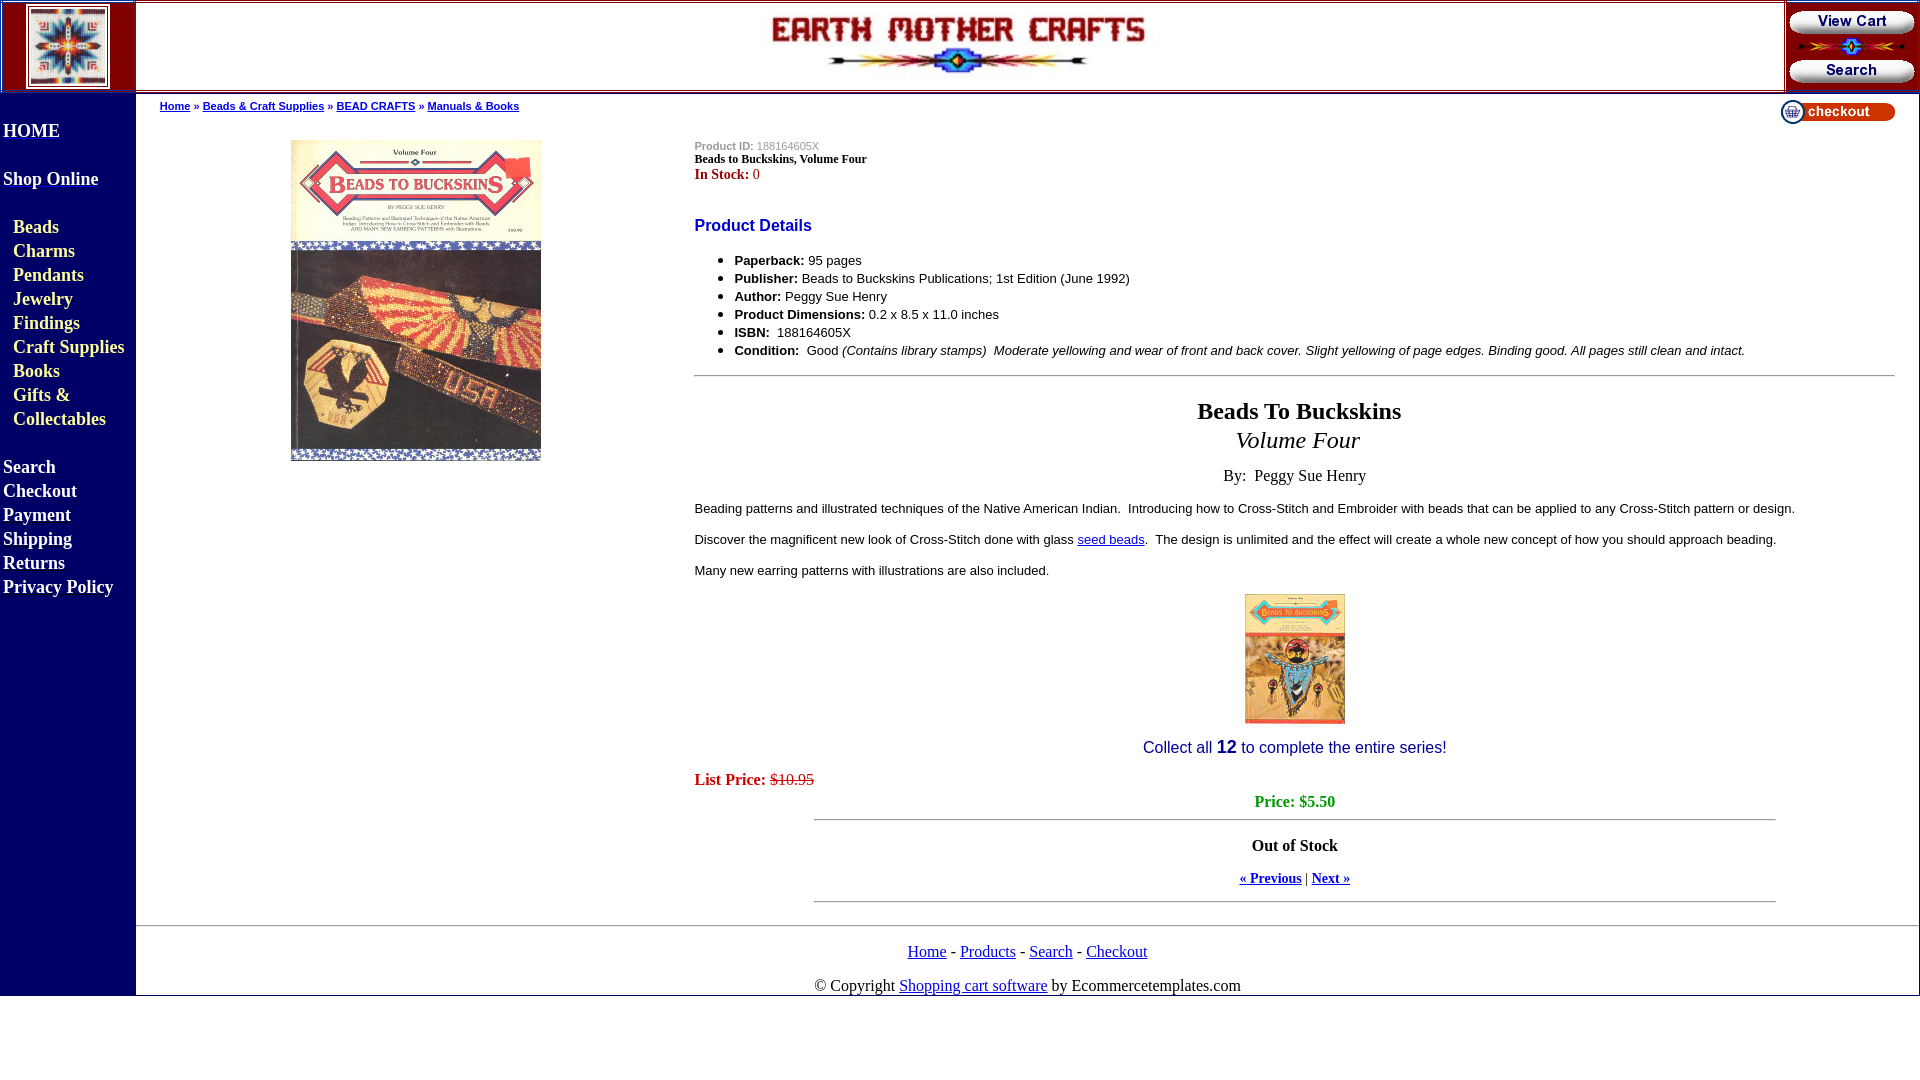  Describe the element at coordinates (1116, 951) in the screenshot. I see `Checkout` at that location.